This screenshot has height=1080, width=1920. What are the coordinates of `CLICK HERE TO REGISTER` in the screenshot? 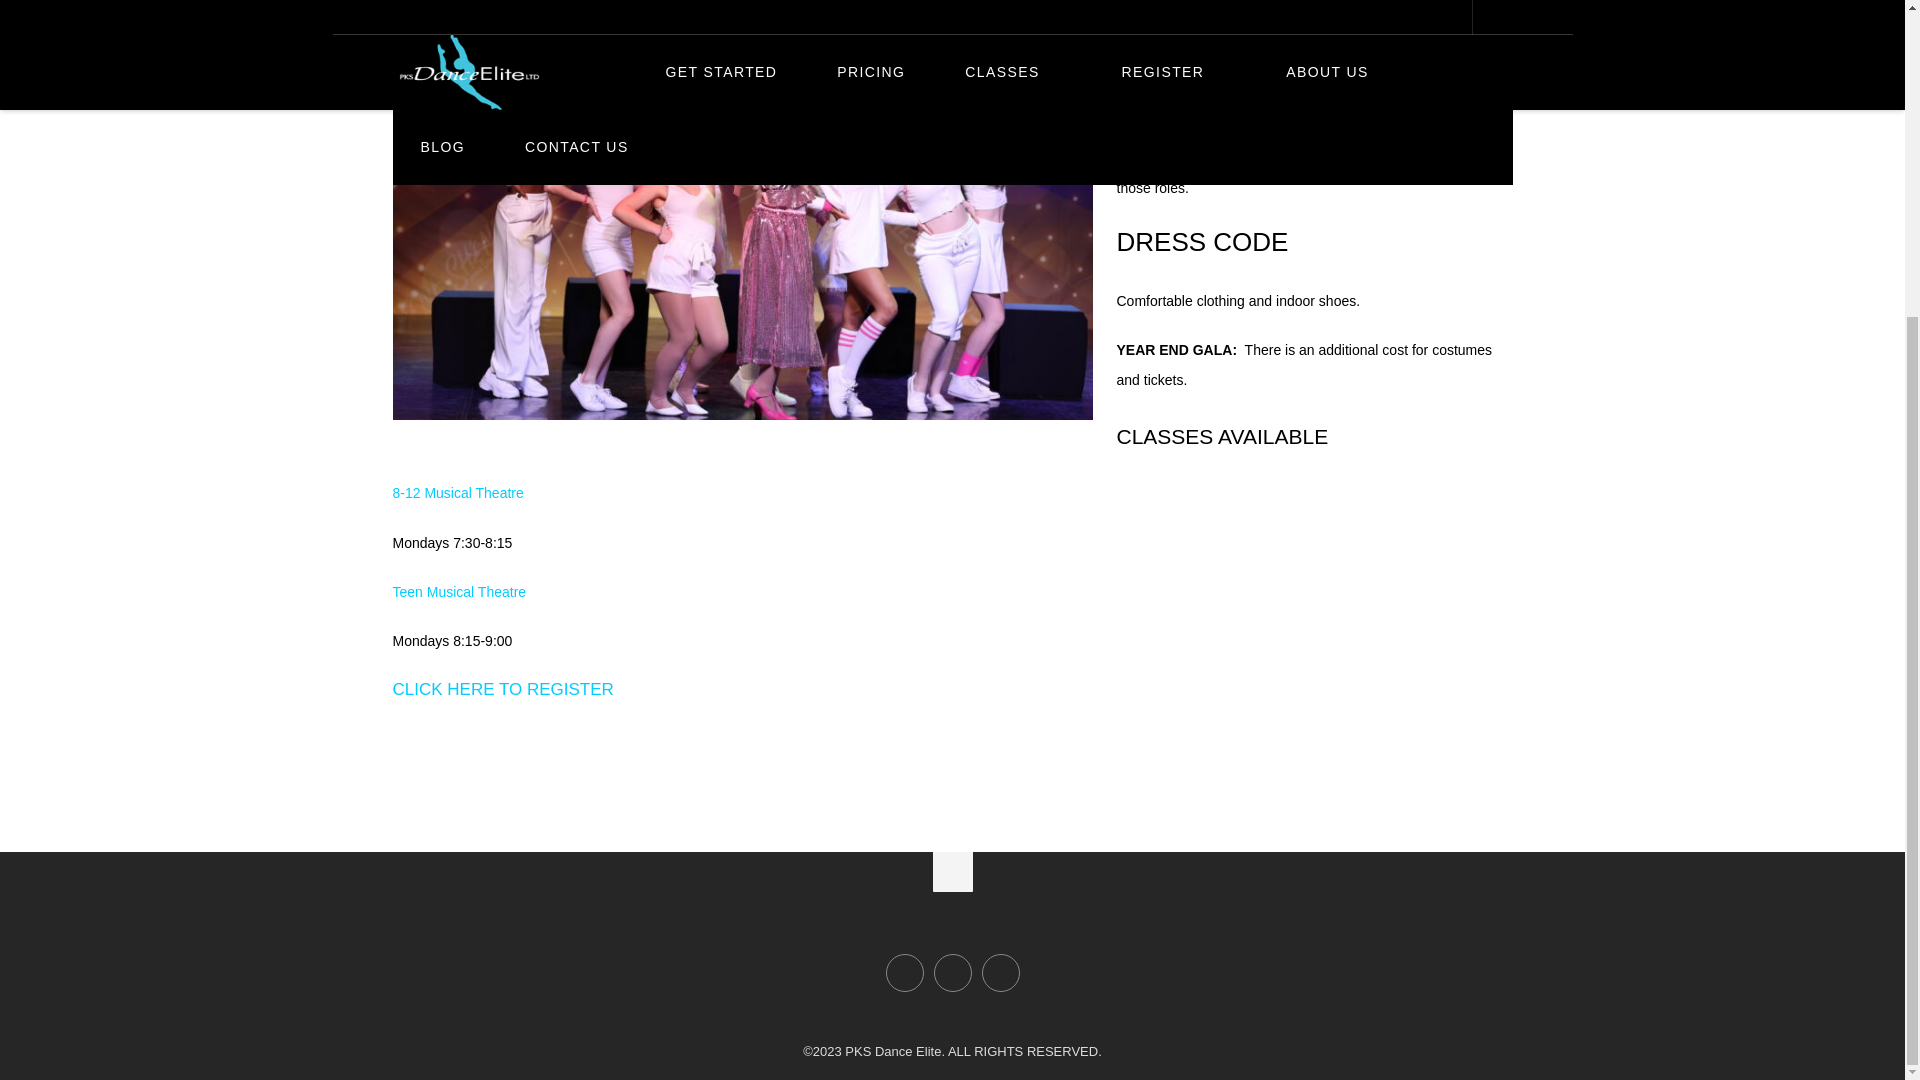 It's located at (502, 689).